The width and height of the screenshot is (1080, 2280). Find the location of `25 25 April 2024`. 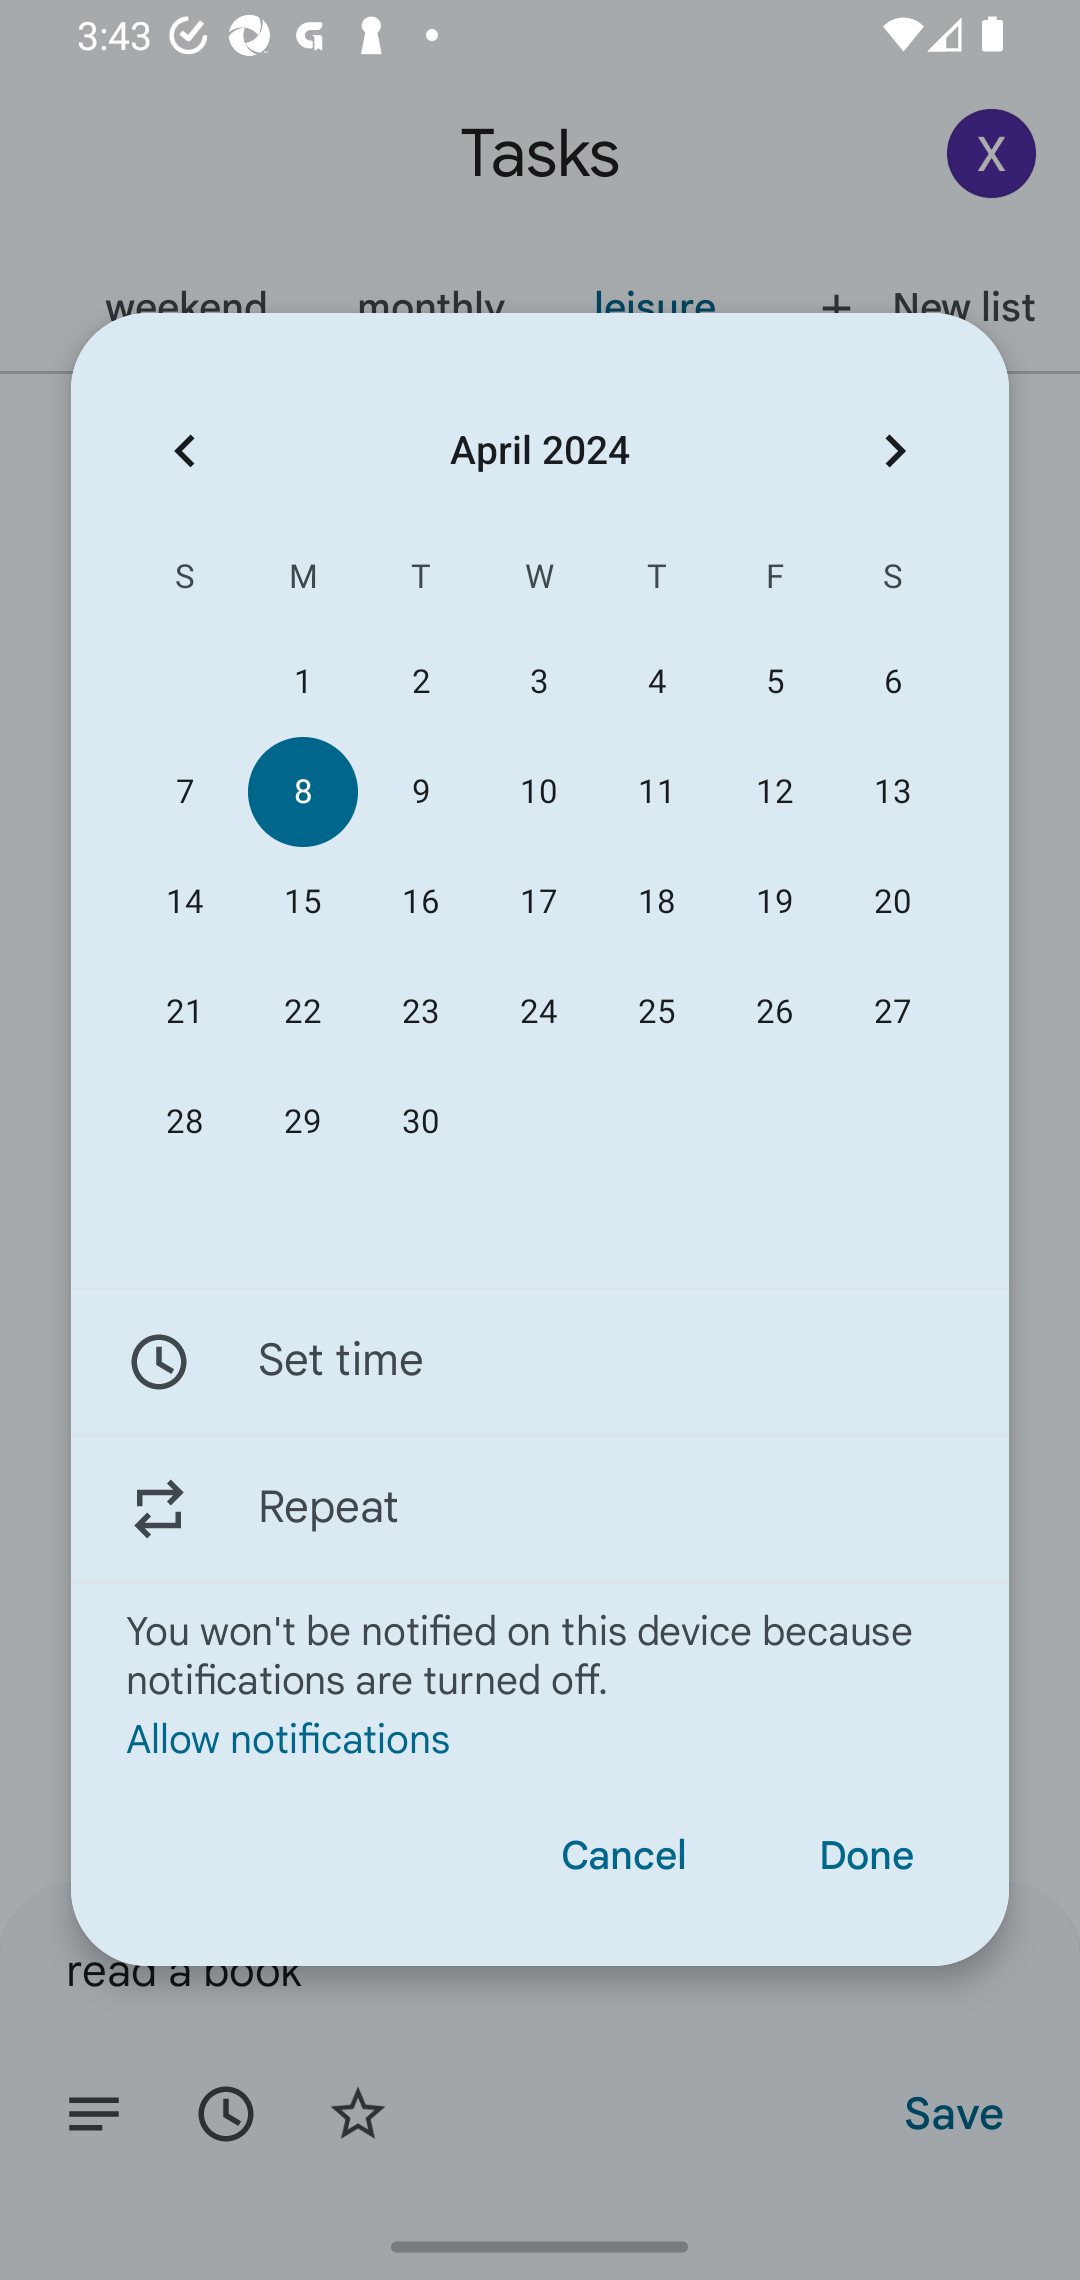

25 25 April 2024 is located at coordinates (657, 1012).